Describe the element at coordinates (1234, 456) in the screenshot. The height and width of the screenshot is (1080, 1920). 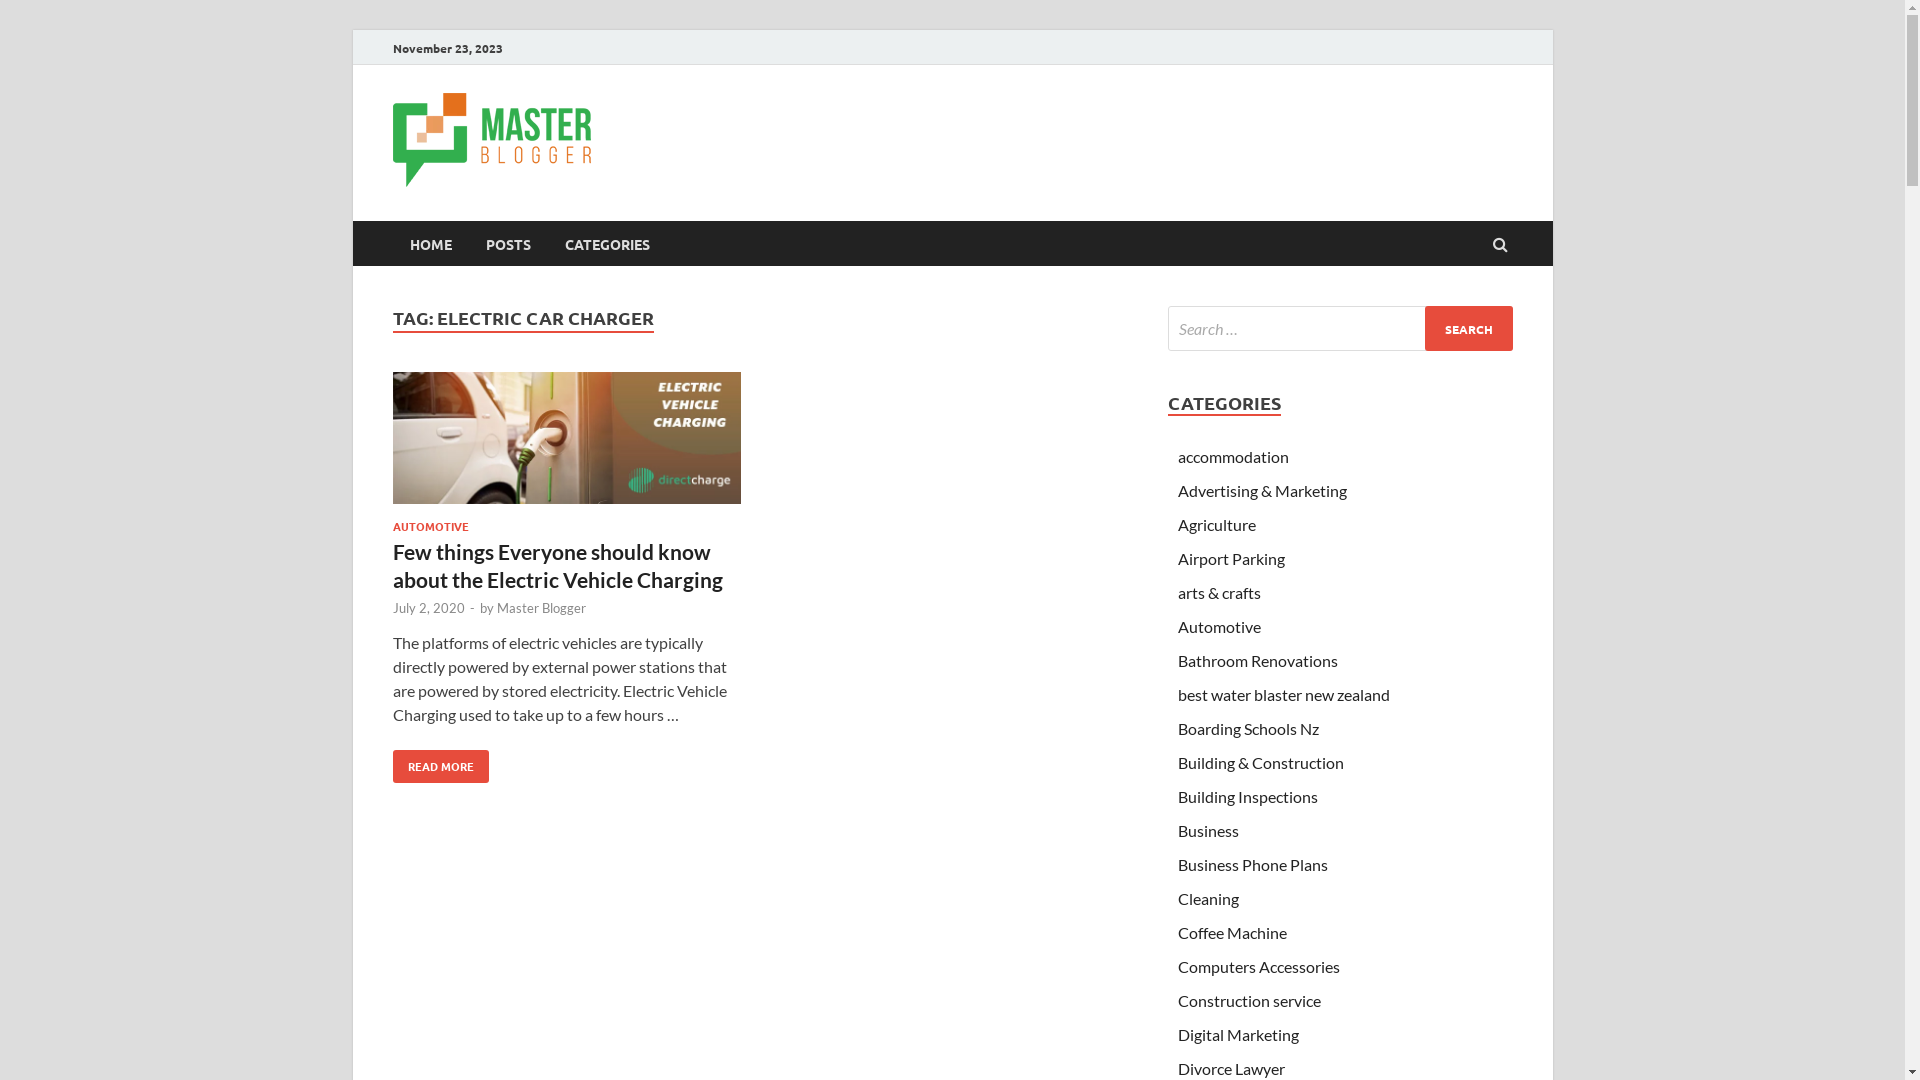
I see `accommodation` at that location.